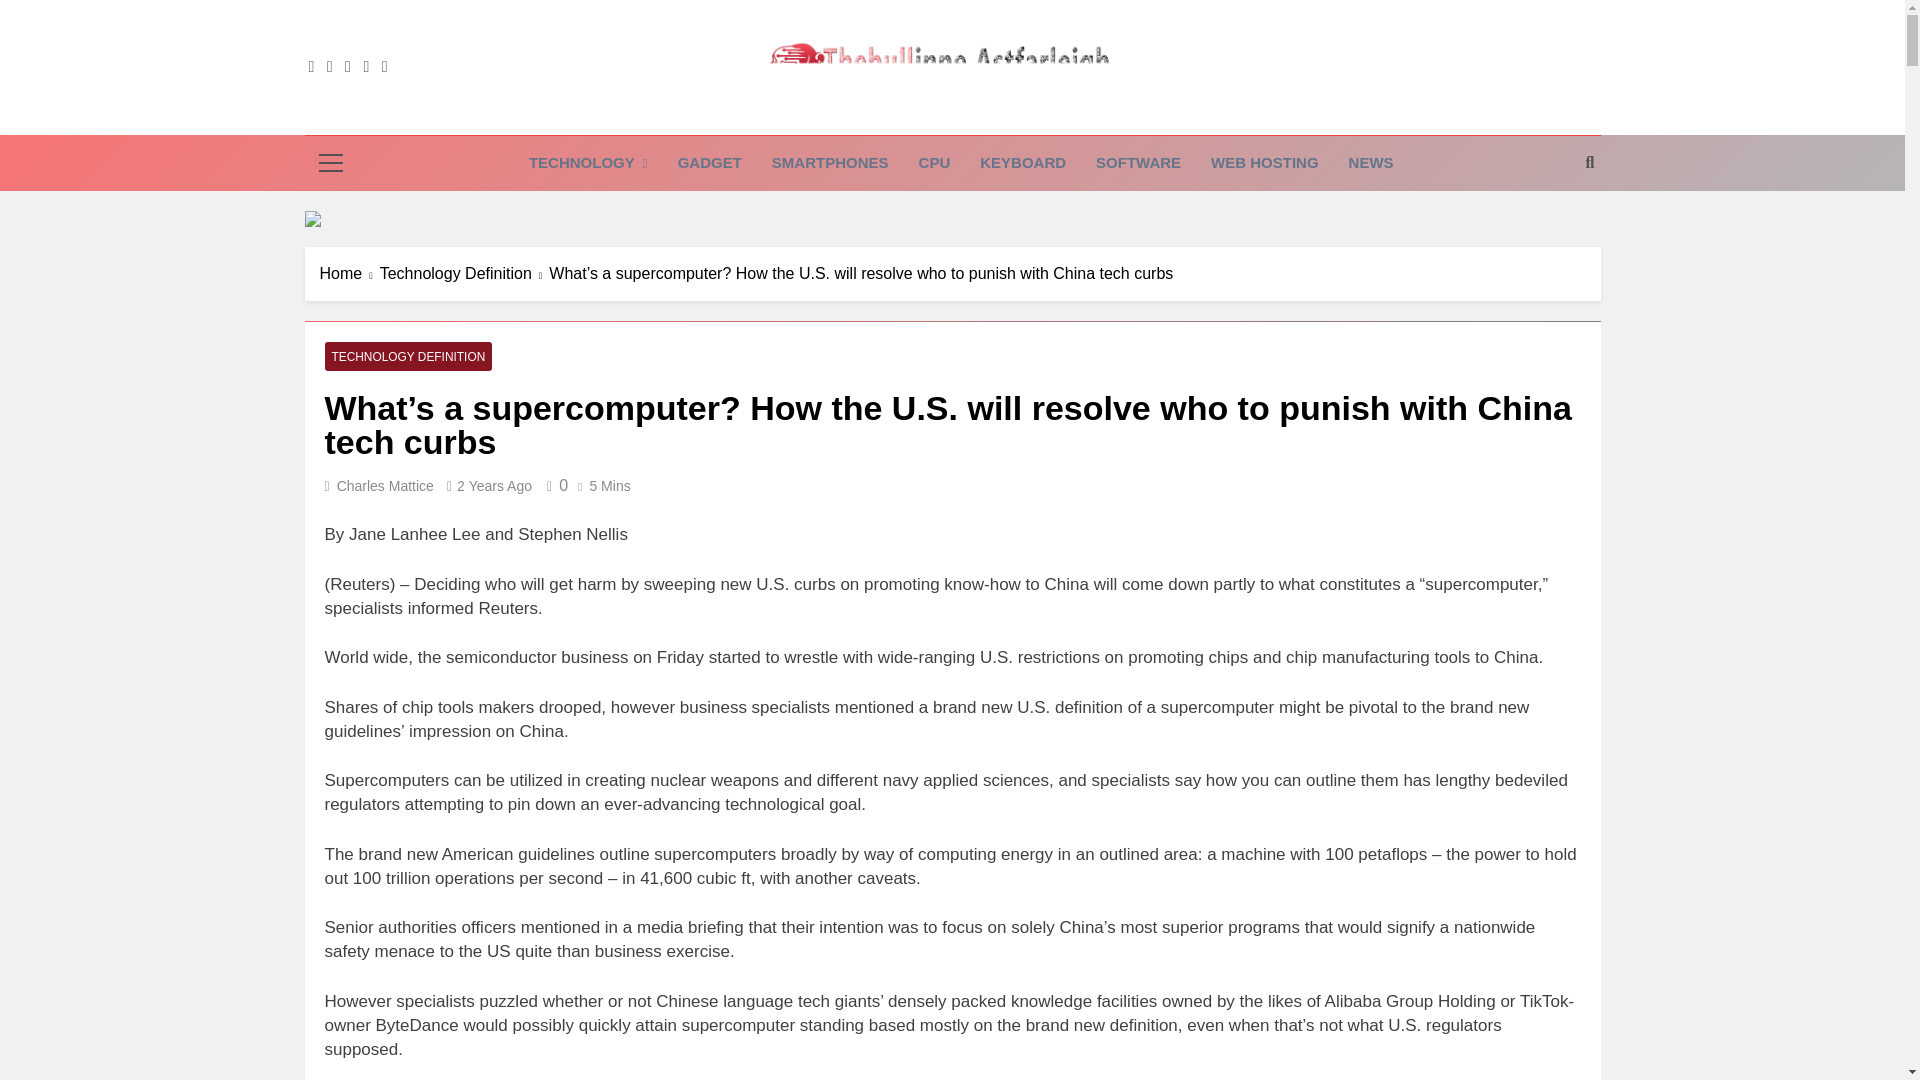 The height and width of the screenshot is (1080, 1920). What do you see at coordinates (1022, 163) in the screenshot?
I see `KEYBOARD` at bounding box center [1022, 163].